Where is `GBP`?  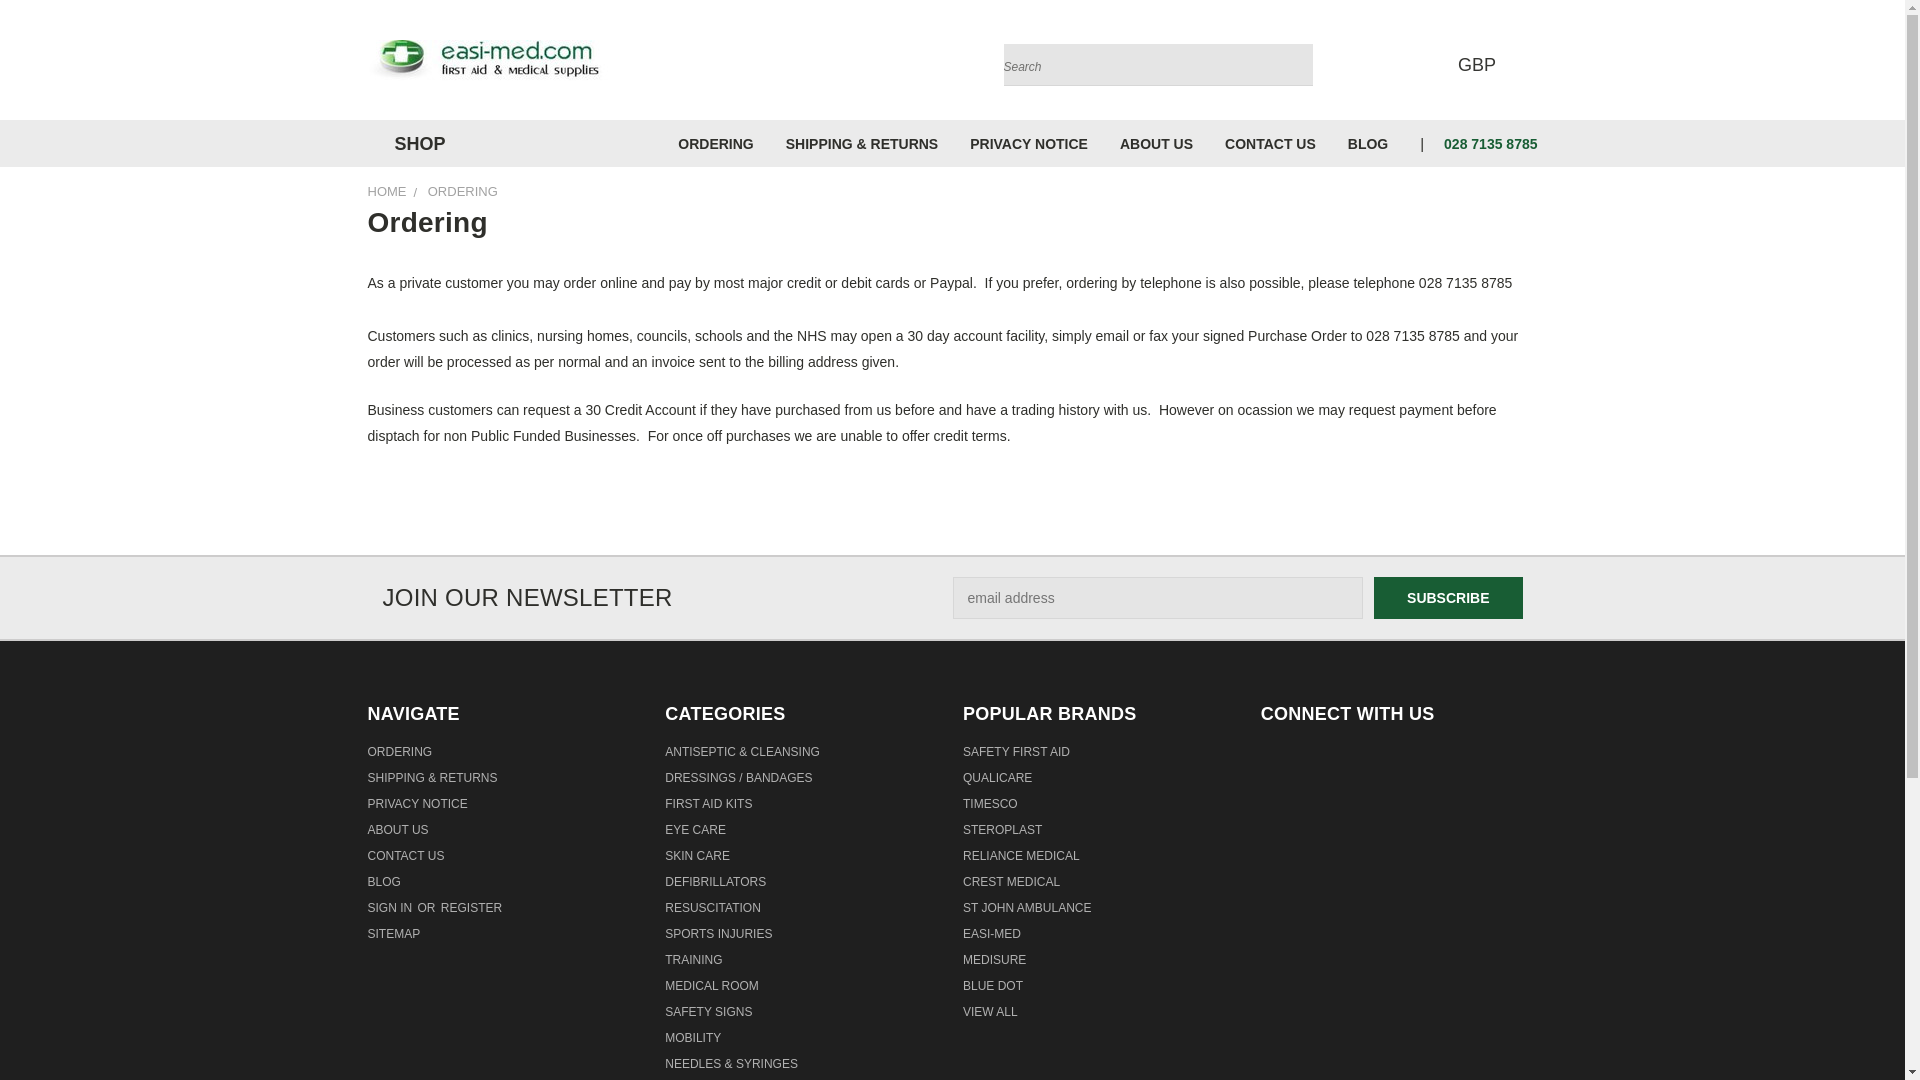
GBP is located at coordinates (1482, 64).